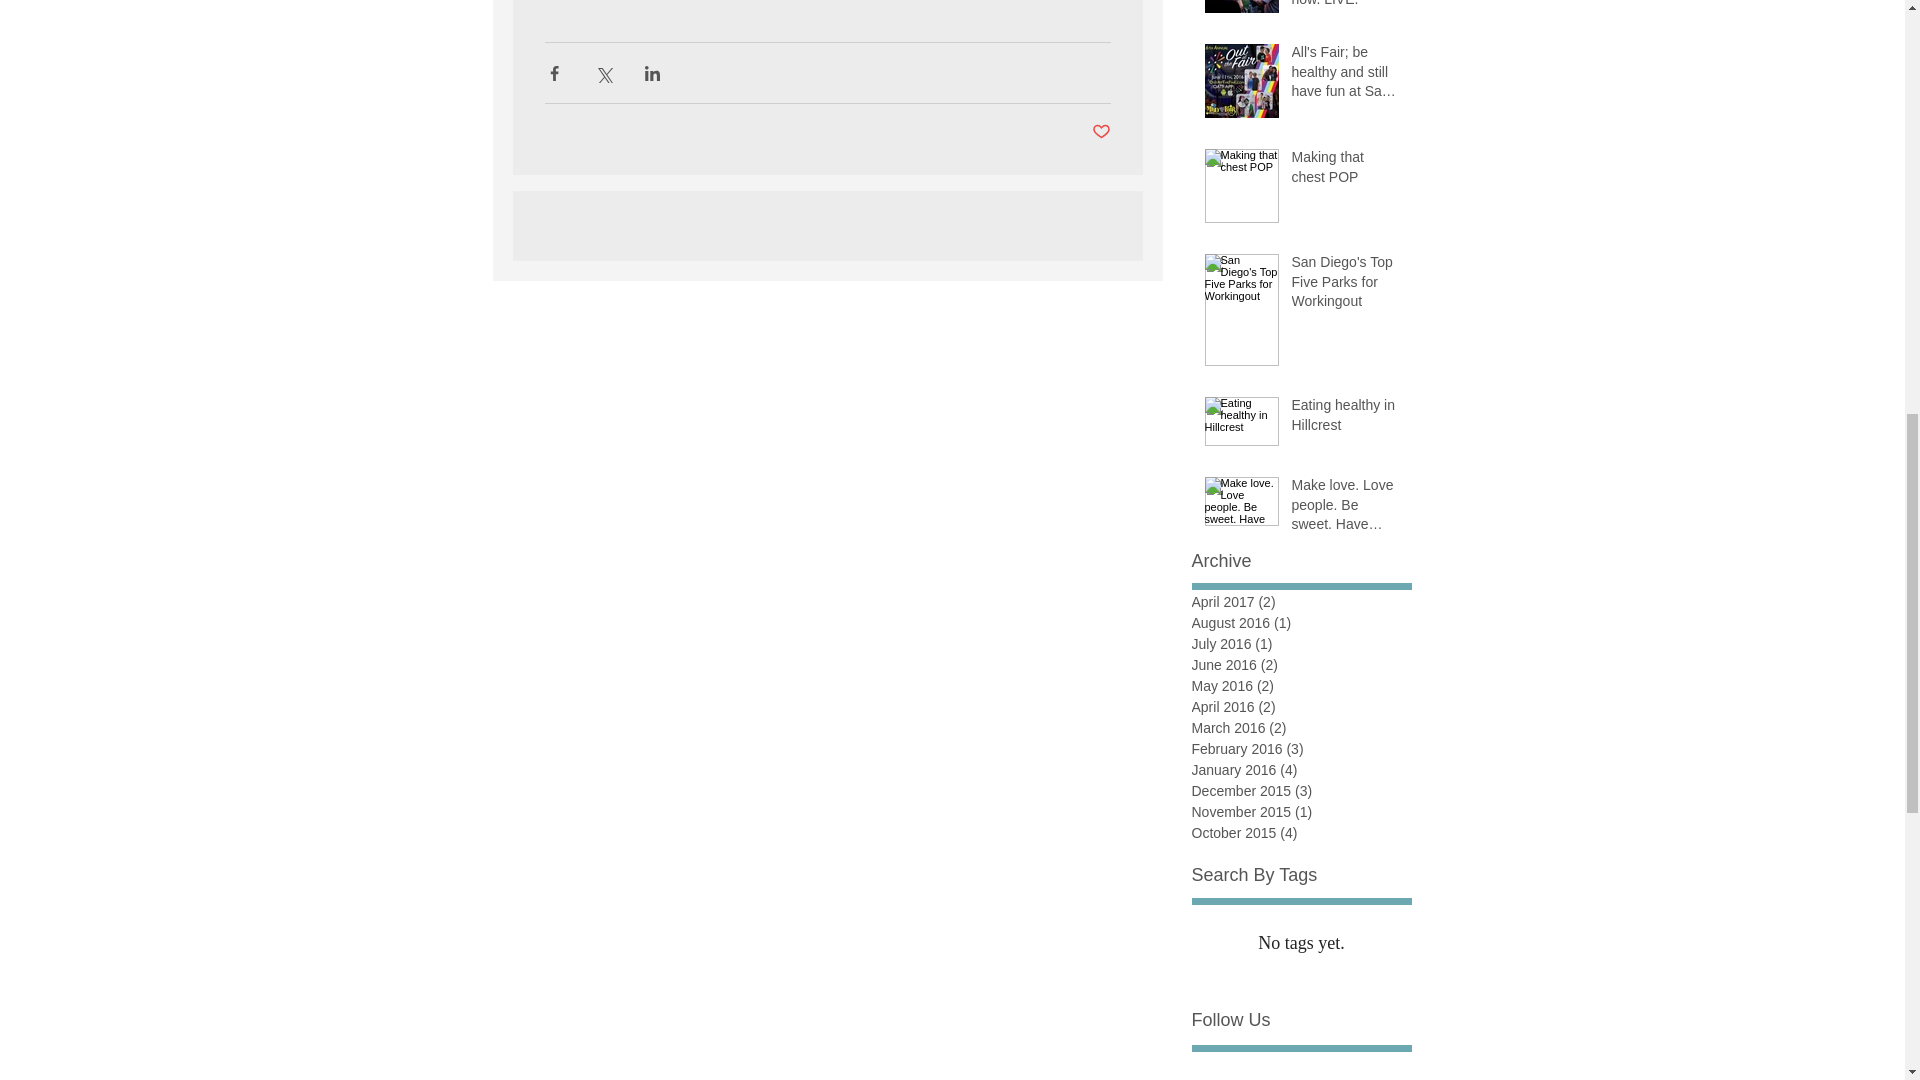 This screenshot has width=1920, height=1080. I want to click on Life is happening now. LIVE., so click(1346, 8).